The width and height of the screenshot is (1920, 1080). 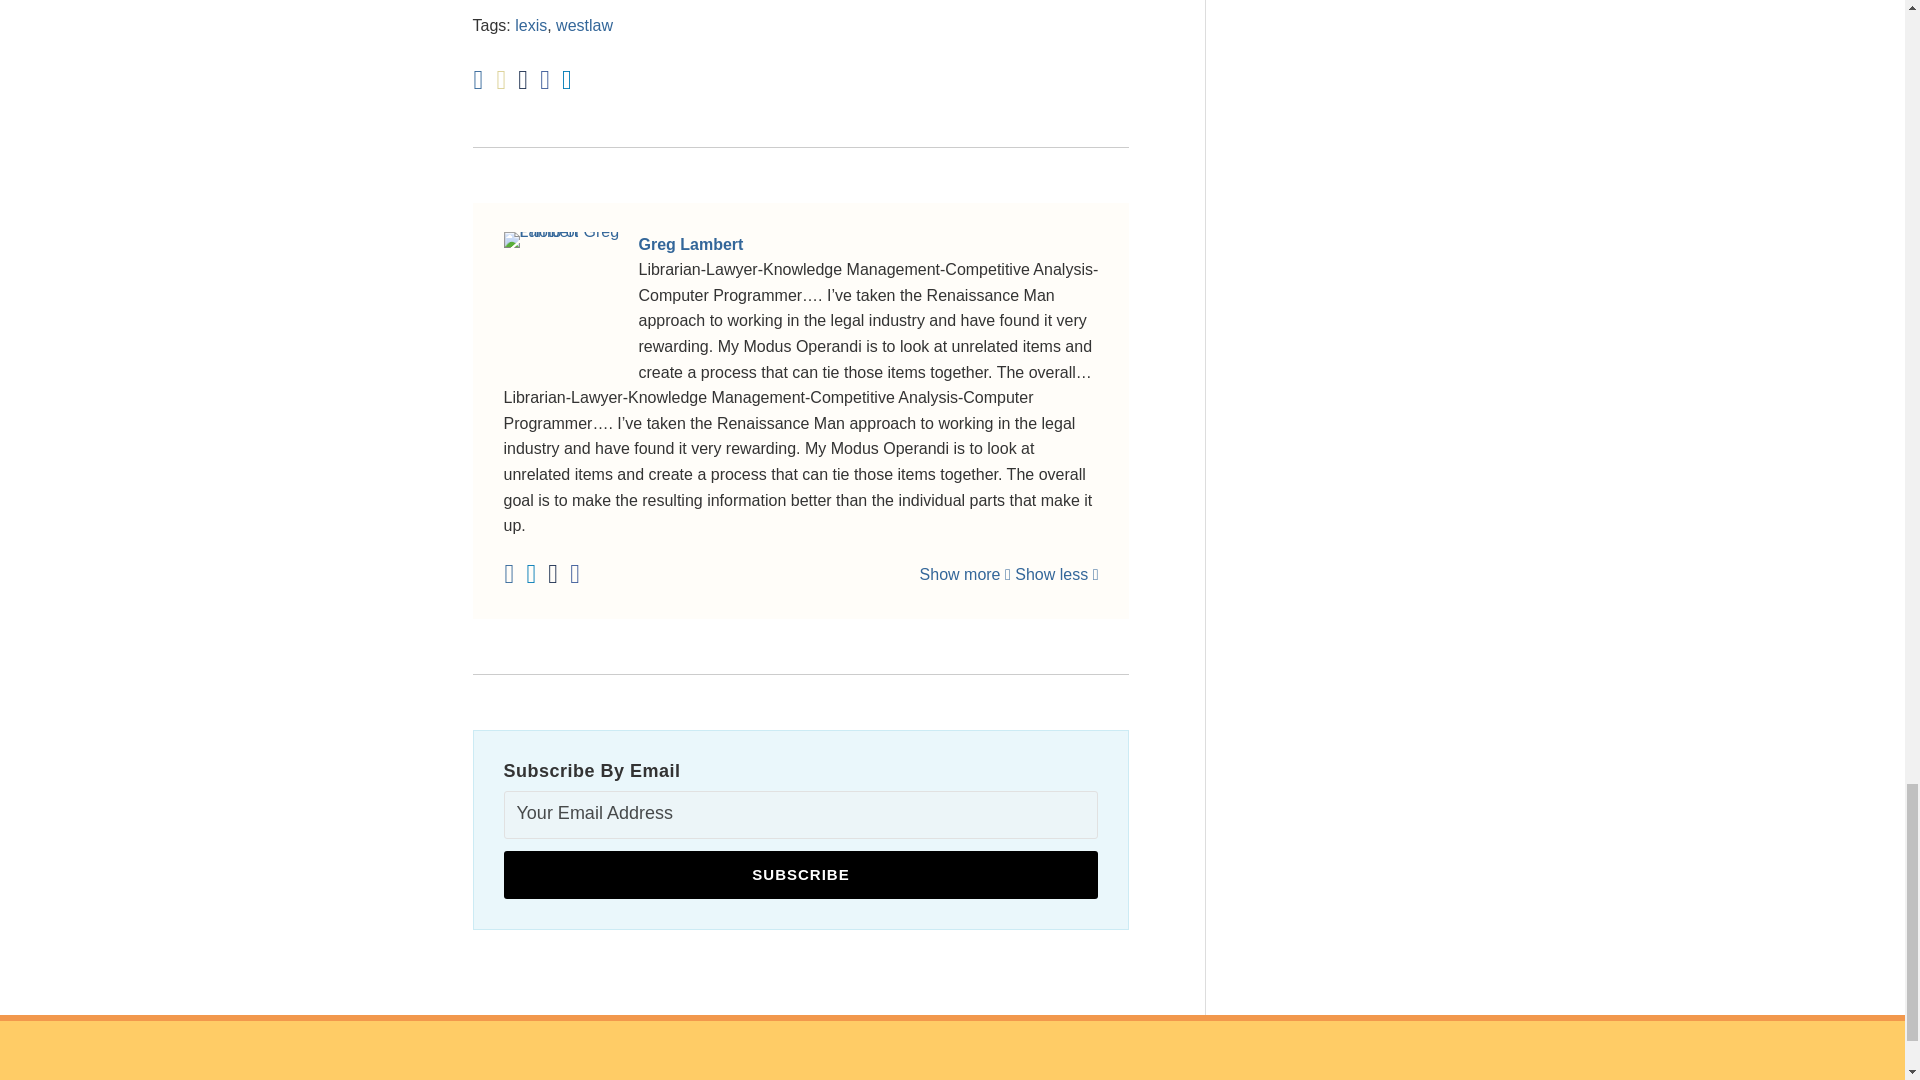 I want to click on lexis, so click(x=530, y=25).